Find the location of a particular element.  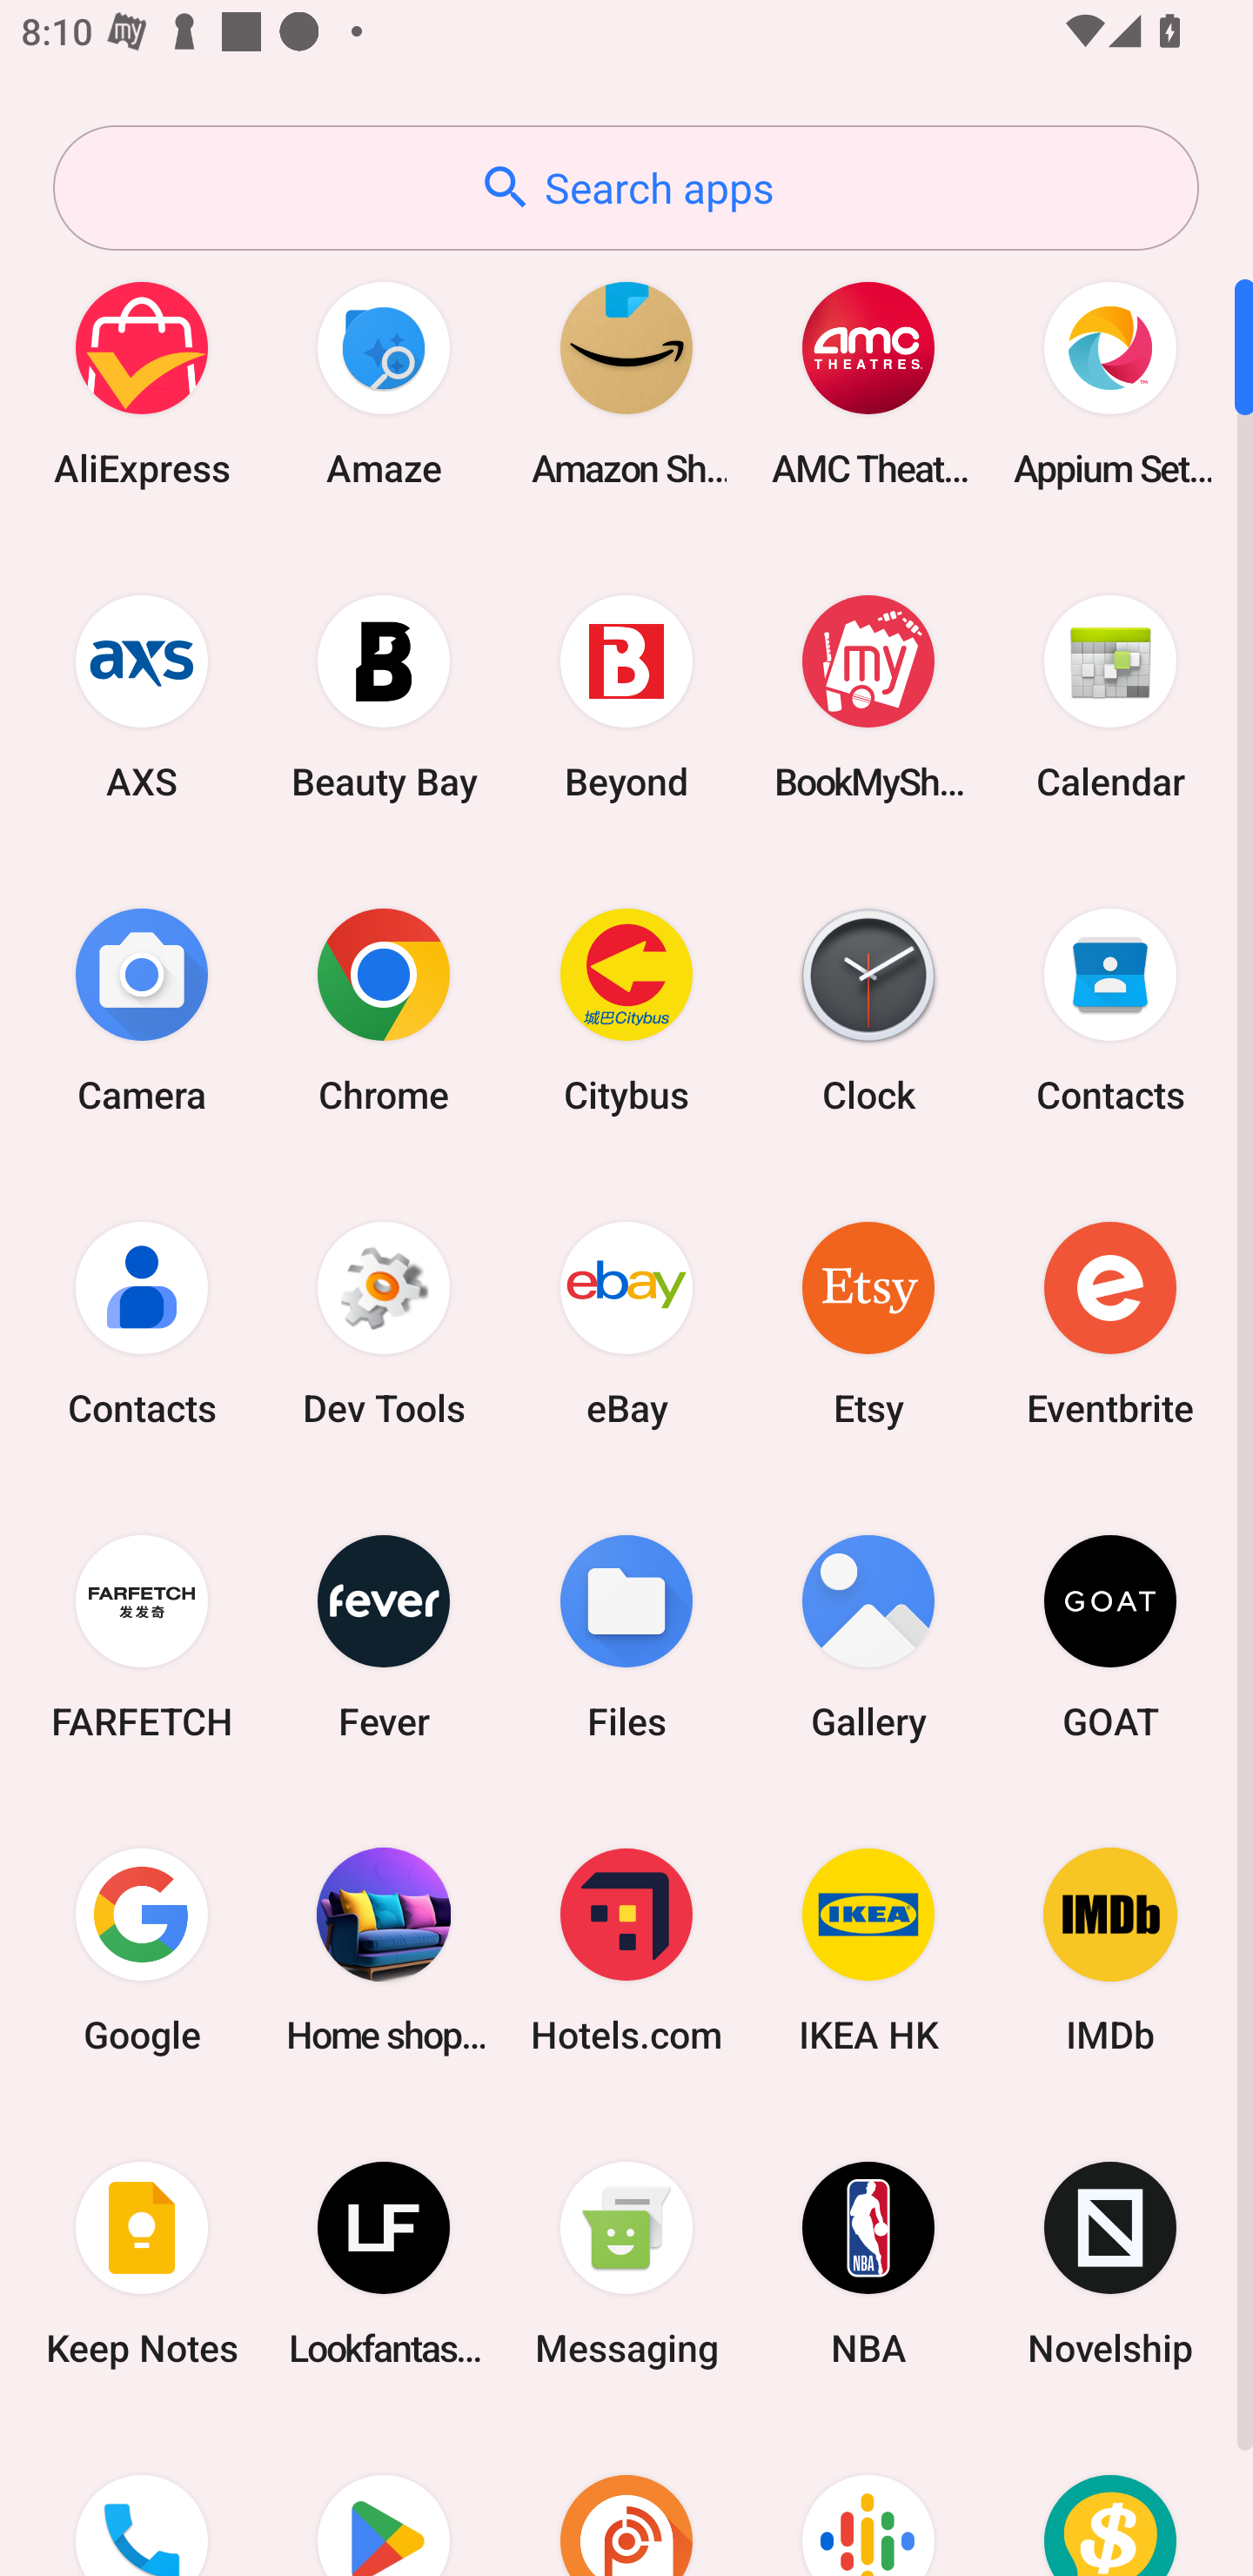

Play Store is located at coordinates (384, 2499).